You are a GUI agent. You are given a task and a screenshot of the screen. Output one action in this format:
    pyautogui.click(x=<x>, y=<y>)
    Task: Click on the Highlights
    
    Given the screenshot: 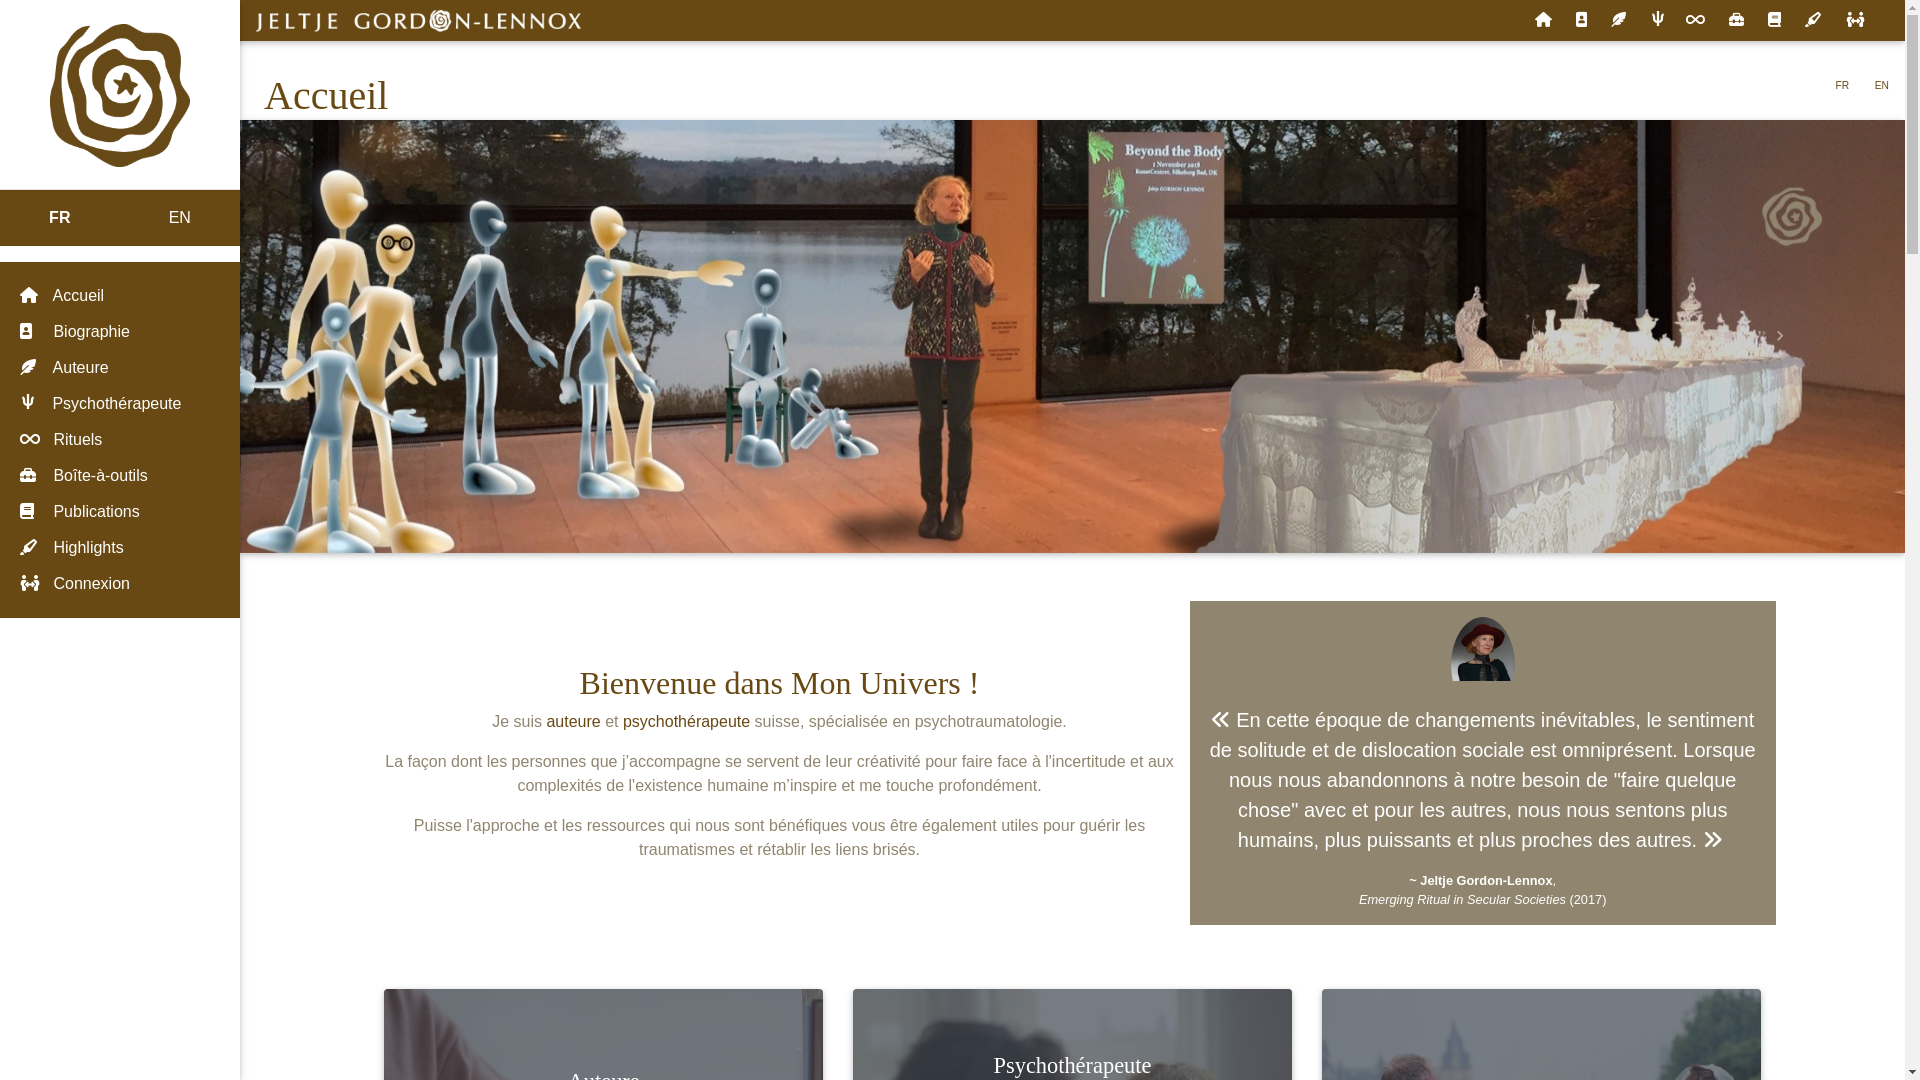 What is the action you would take?
    pyautogui.click(x=120, y=548)
    